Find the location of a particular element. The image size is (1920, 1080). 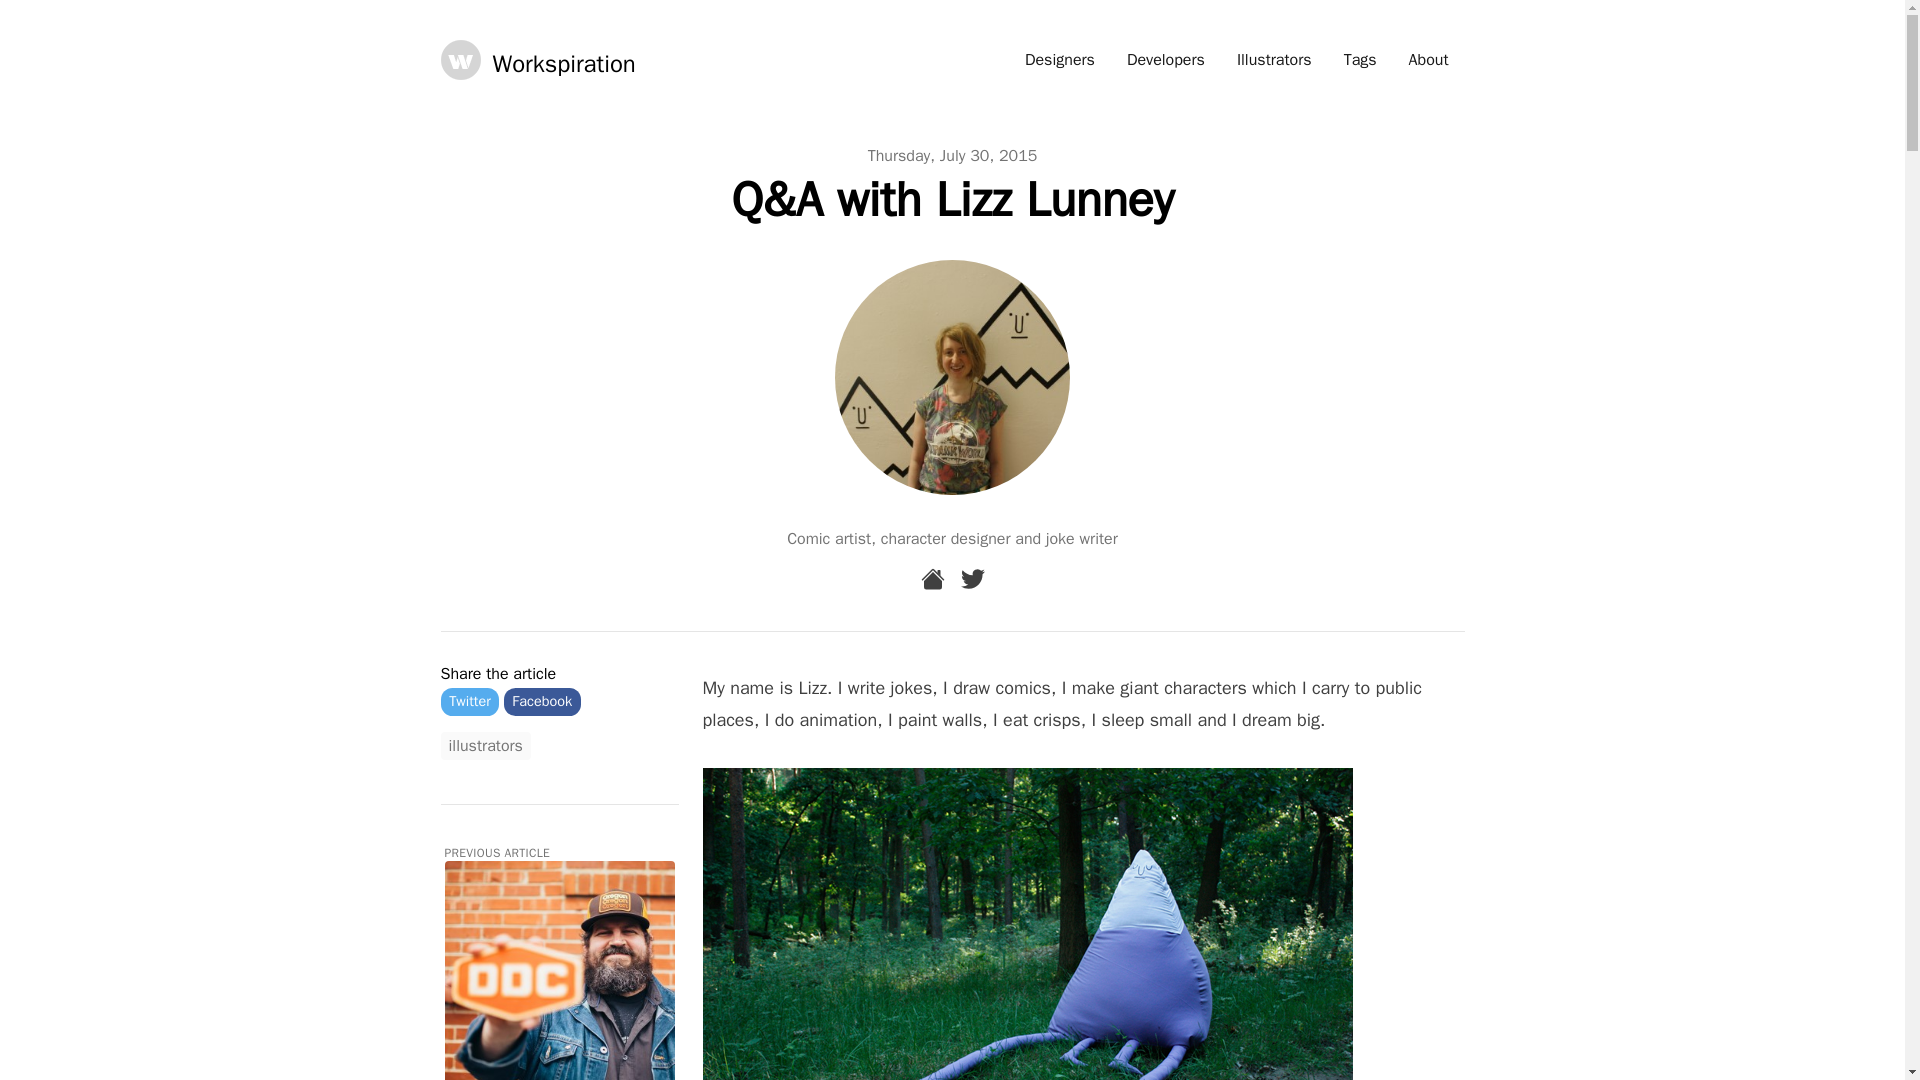

illustrators is located at coordinates (484, 746).